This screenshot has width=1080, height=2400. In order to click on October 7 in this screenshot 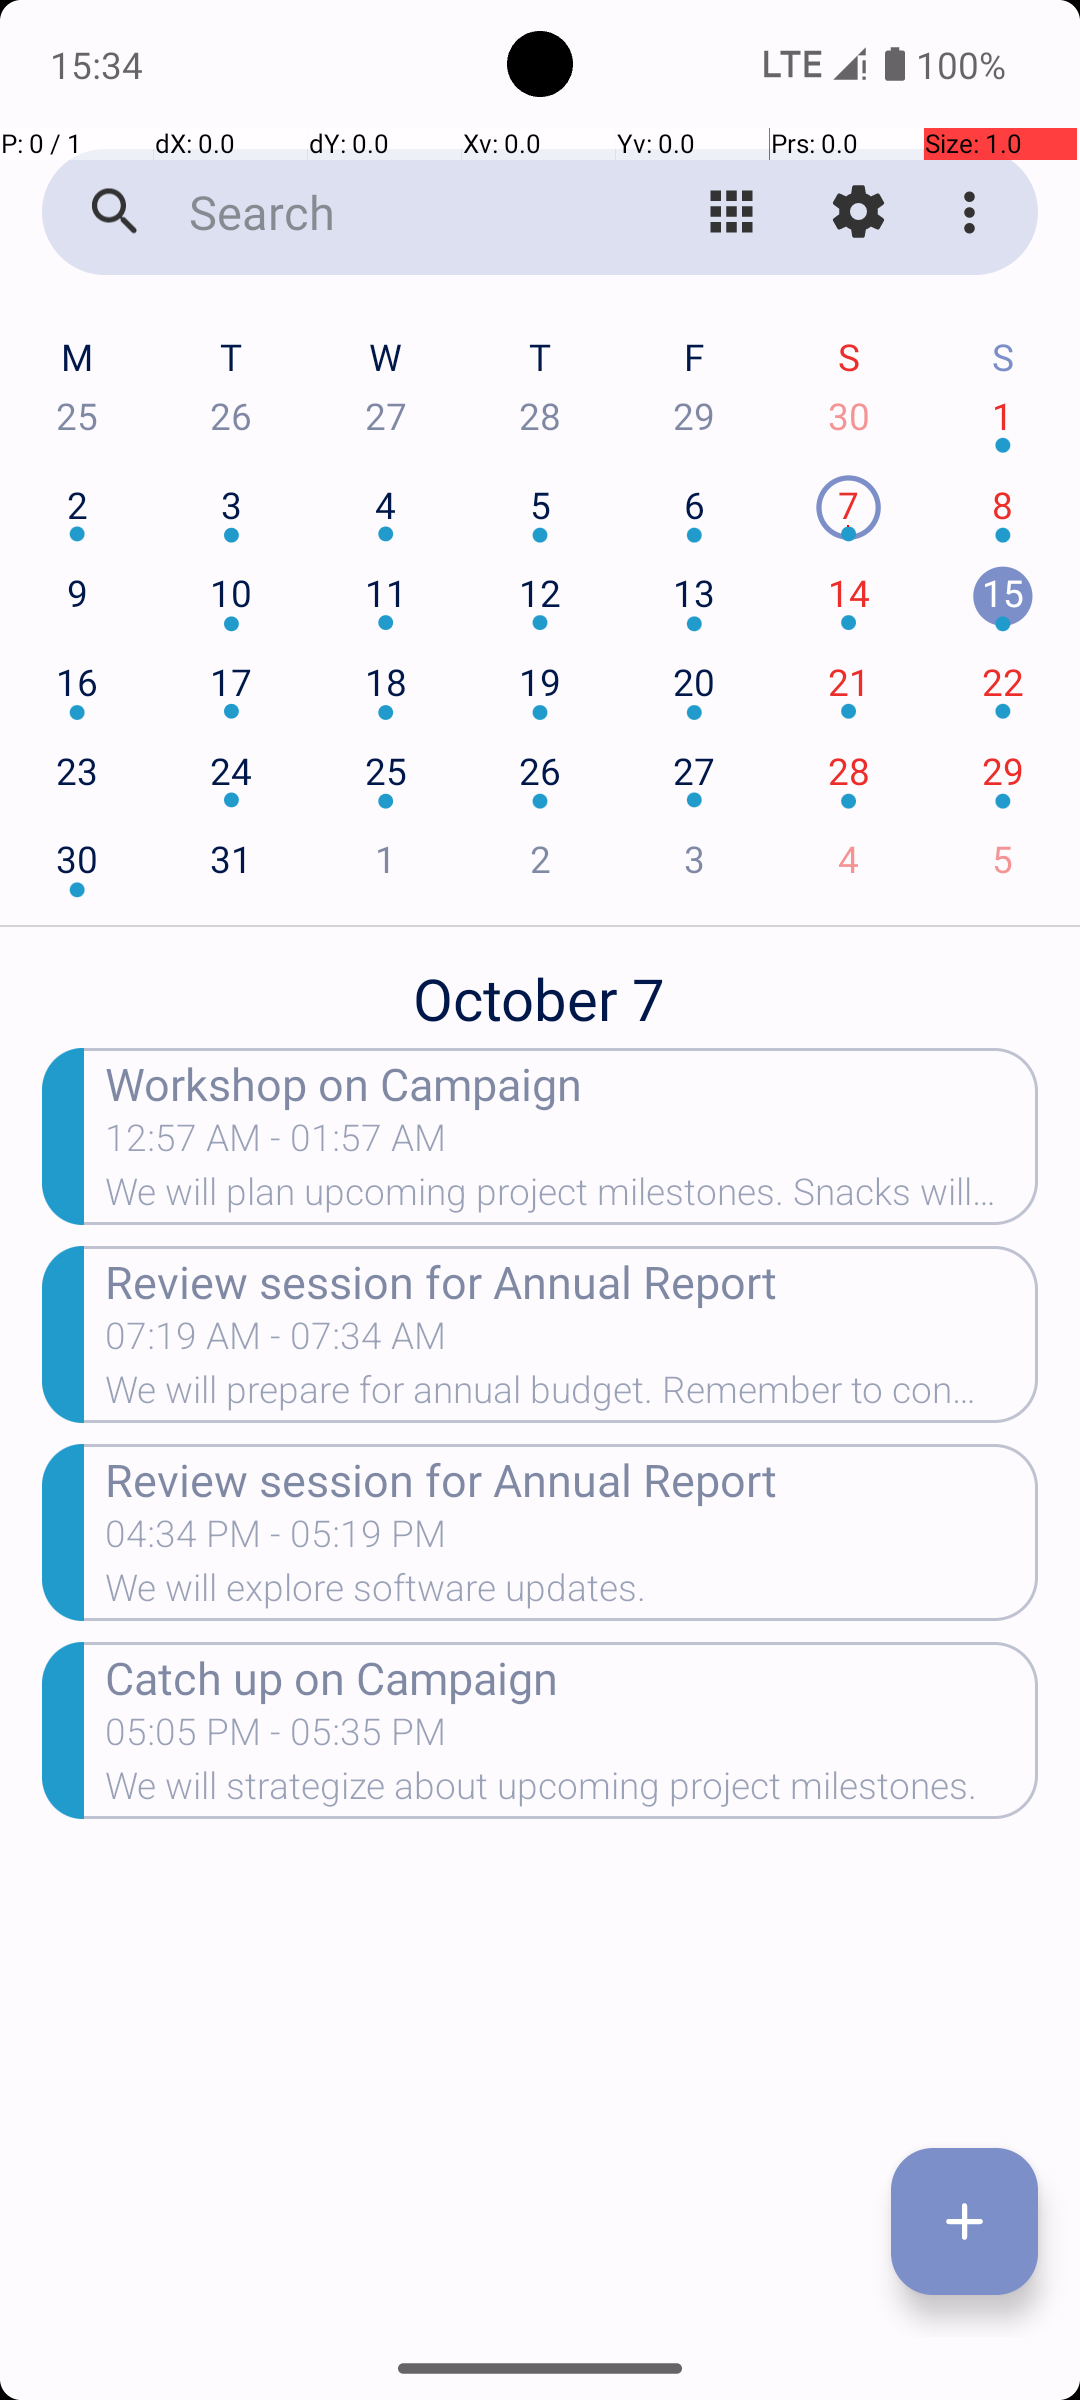, I will do `click(540, 988)`.